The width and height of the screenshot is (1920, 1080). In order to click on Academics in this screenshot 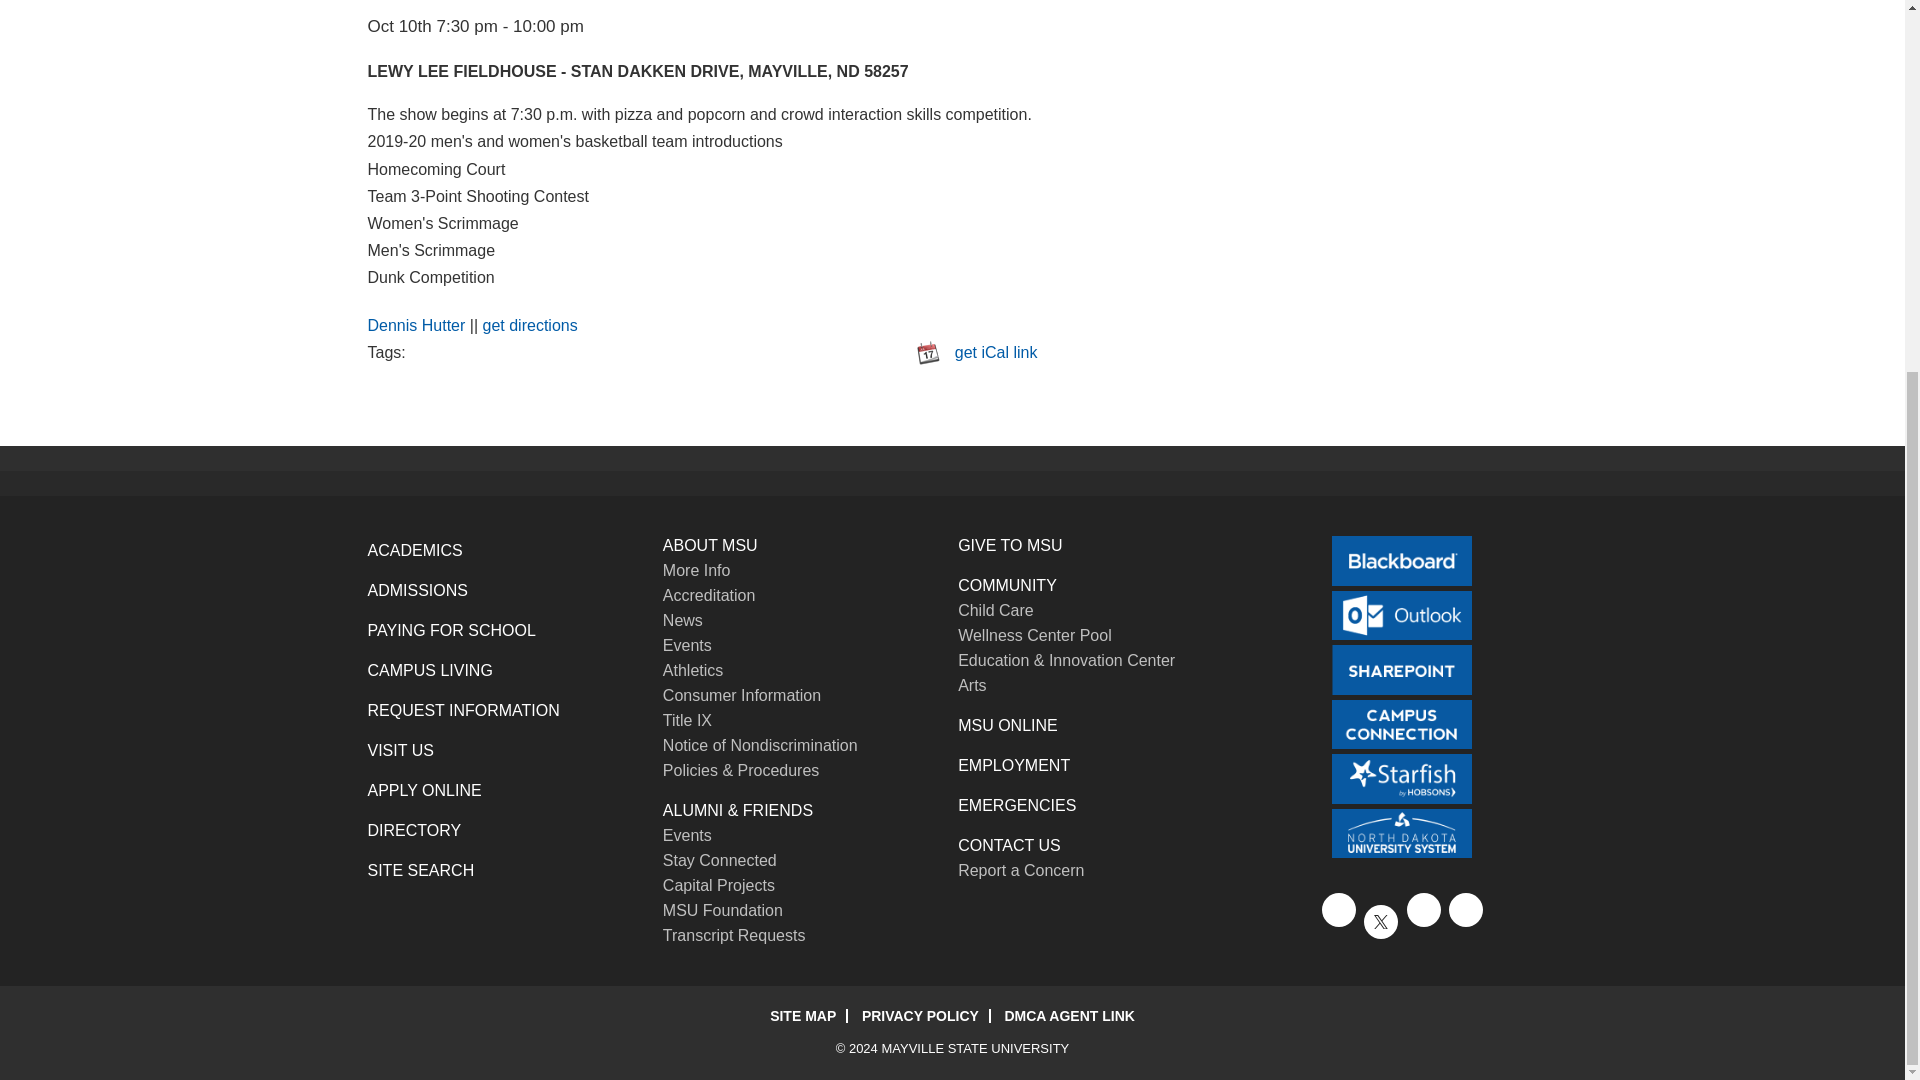, I will do `click(415, 550)`.